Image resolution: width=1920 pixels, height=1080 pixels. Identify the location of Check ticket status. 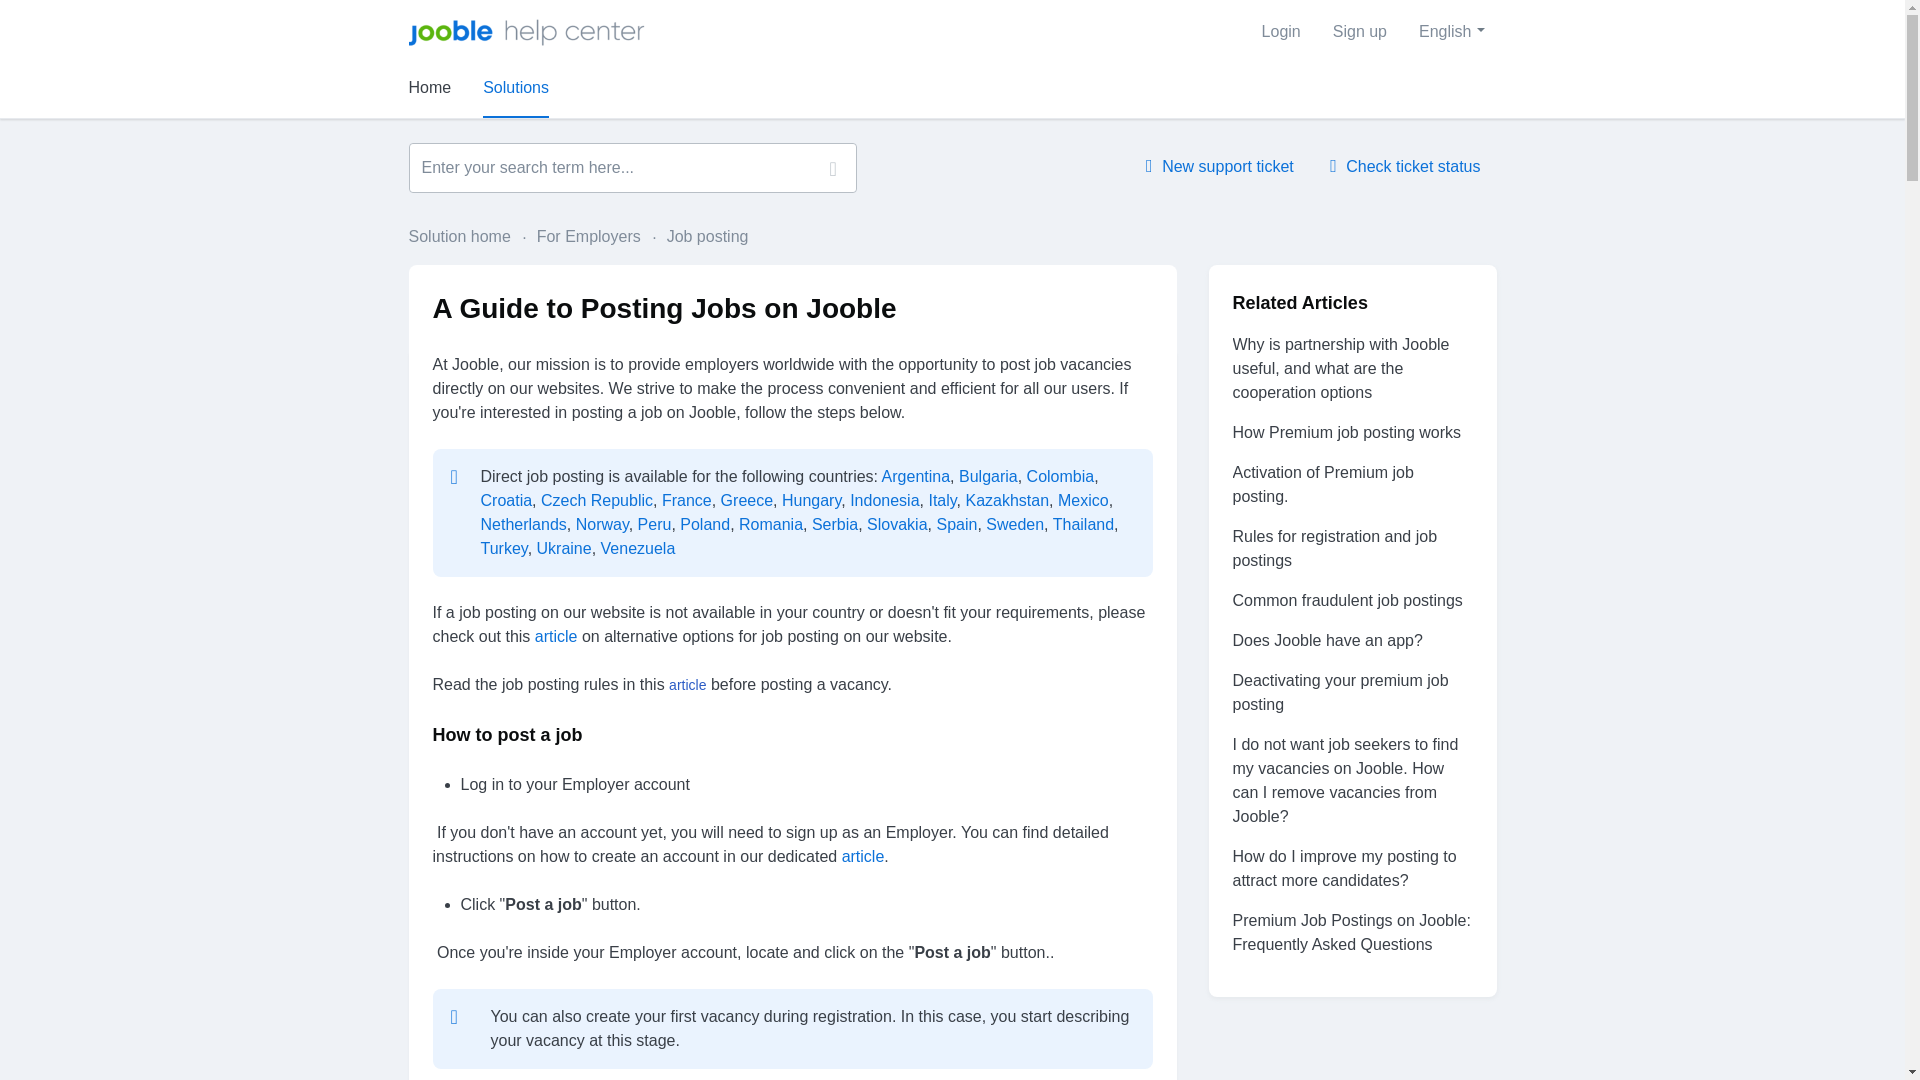
(1404, 166).